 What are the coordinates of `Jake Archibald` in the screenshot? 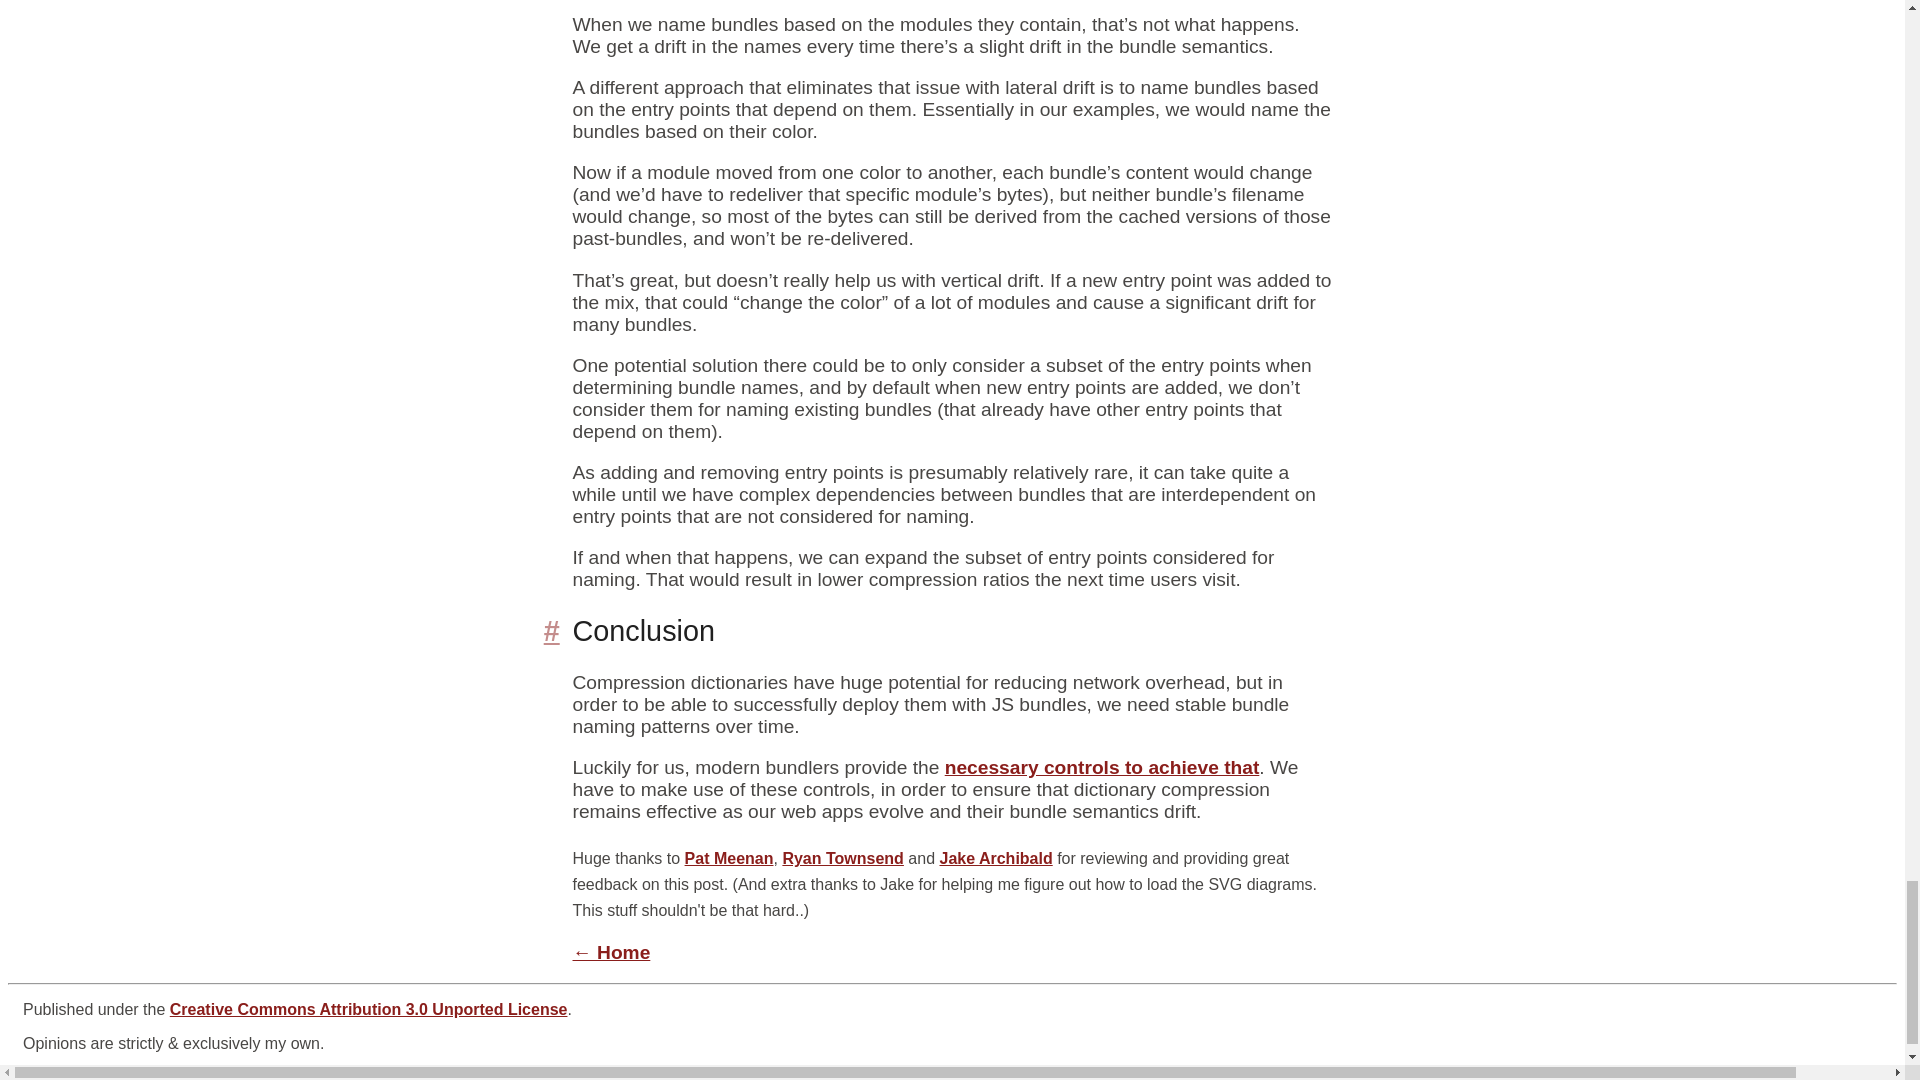 It's located at (995, 858).